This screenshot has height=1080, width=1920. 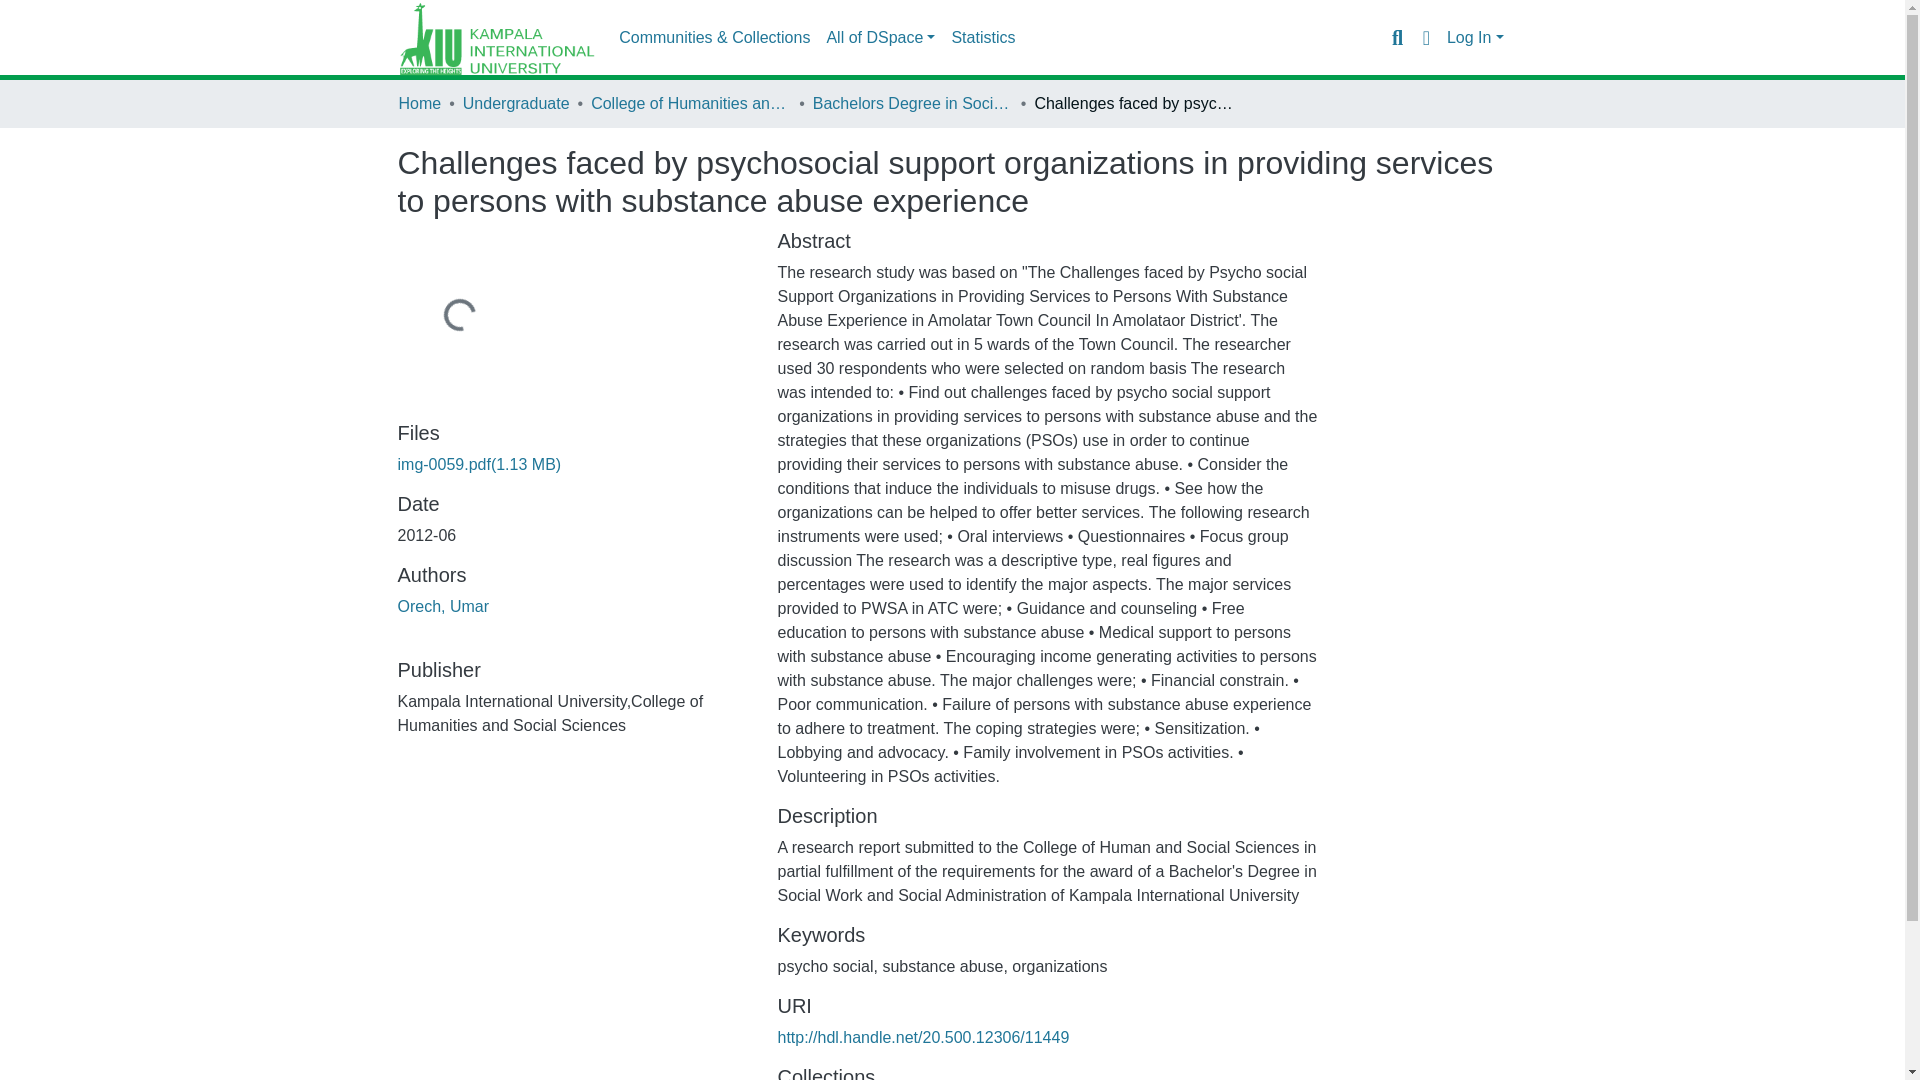 What do you see at coordinates (1426, 37) in the screenshot?
I see `Language switch` at bounding box center [1426, 37].